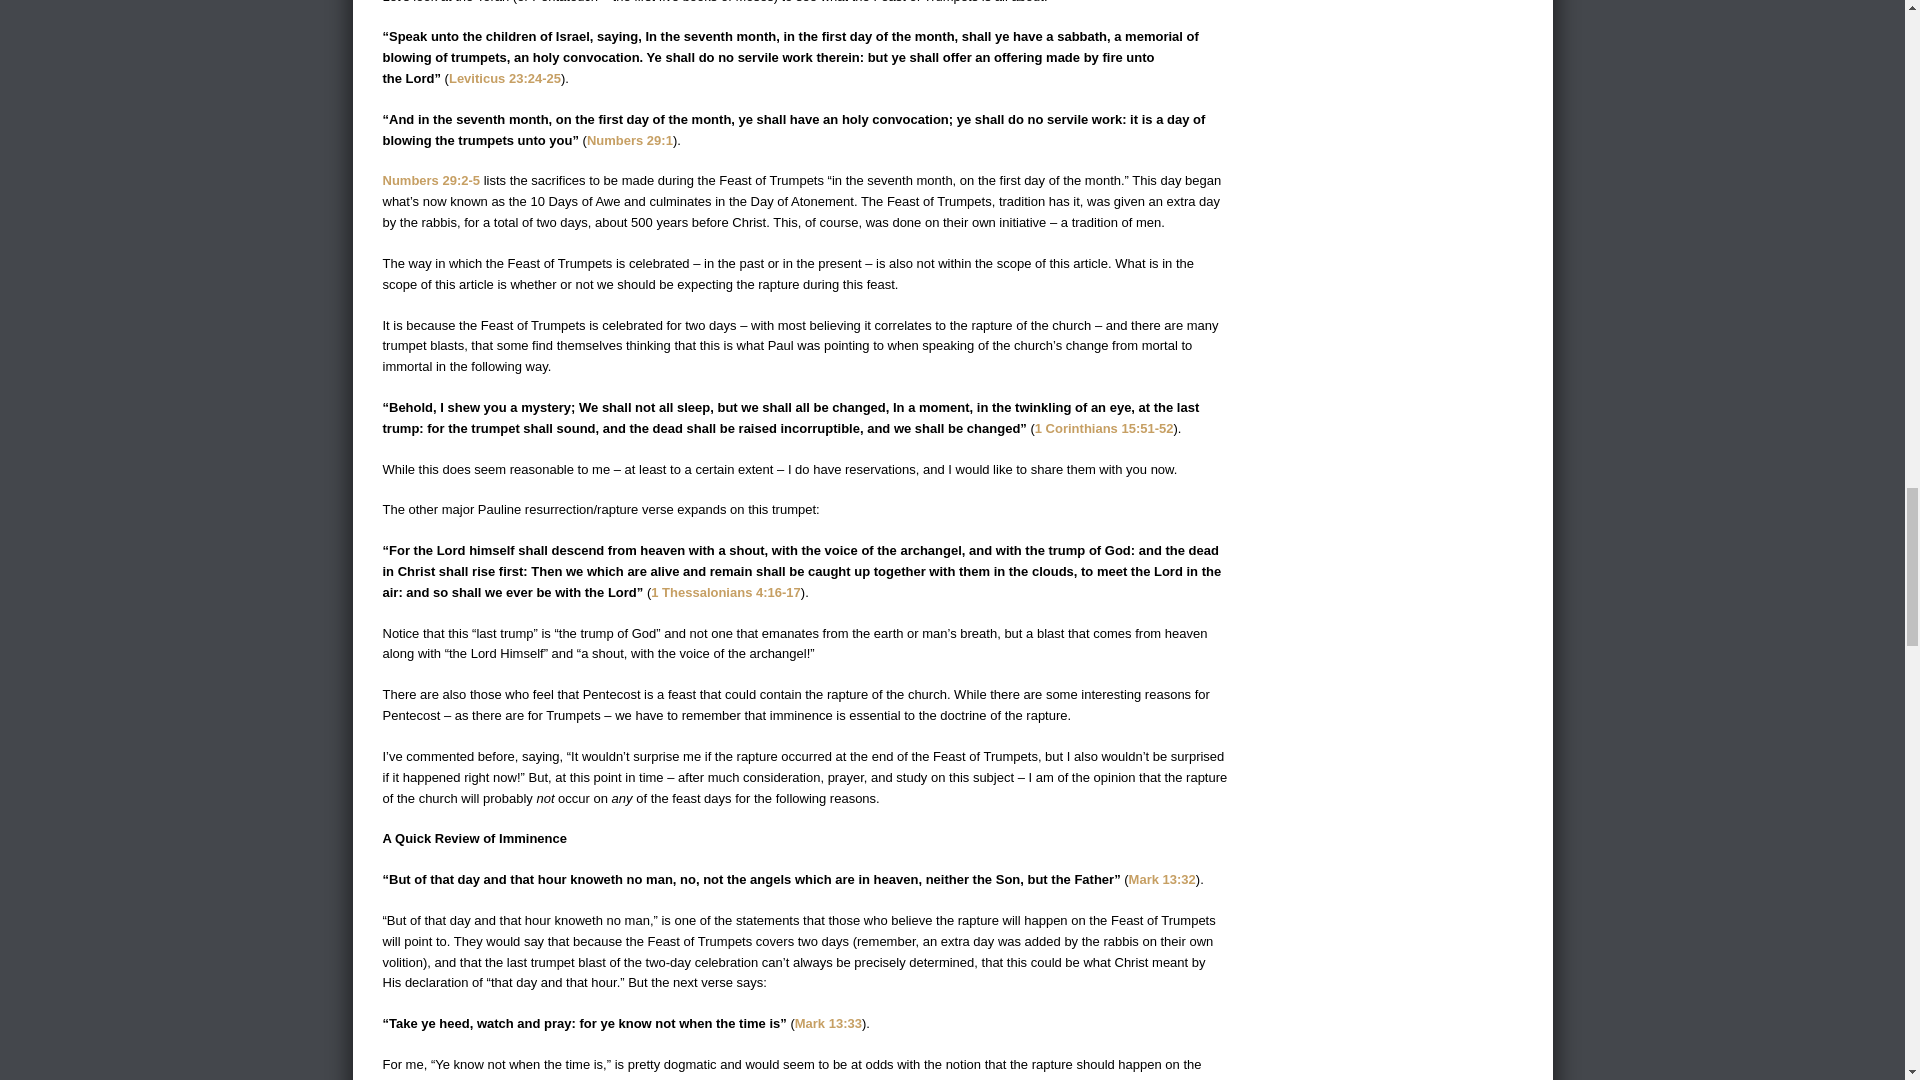  What do you see at coordinates (504, 78) in the screenshot?
I see `Leviticus 23:24-25` at bounding box center [504, 78].